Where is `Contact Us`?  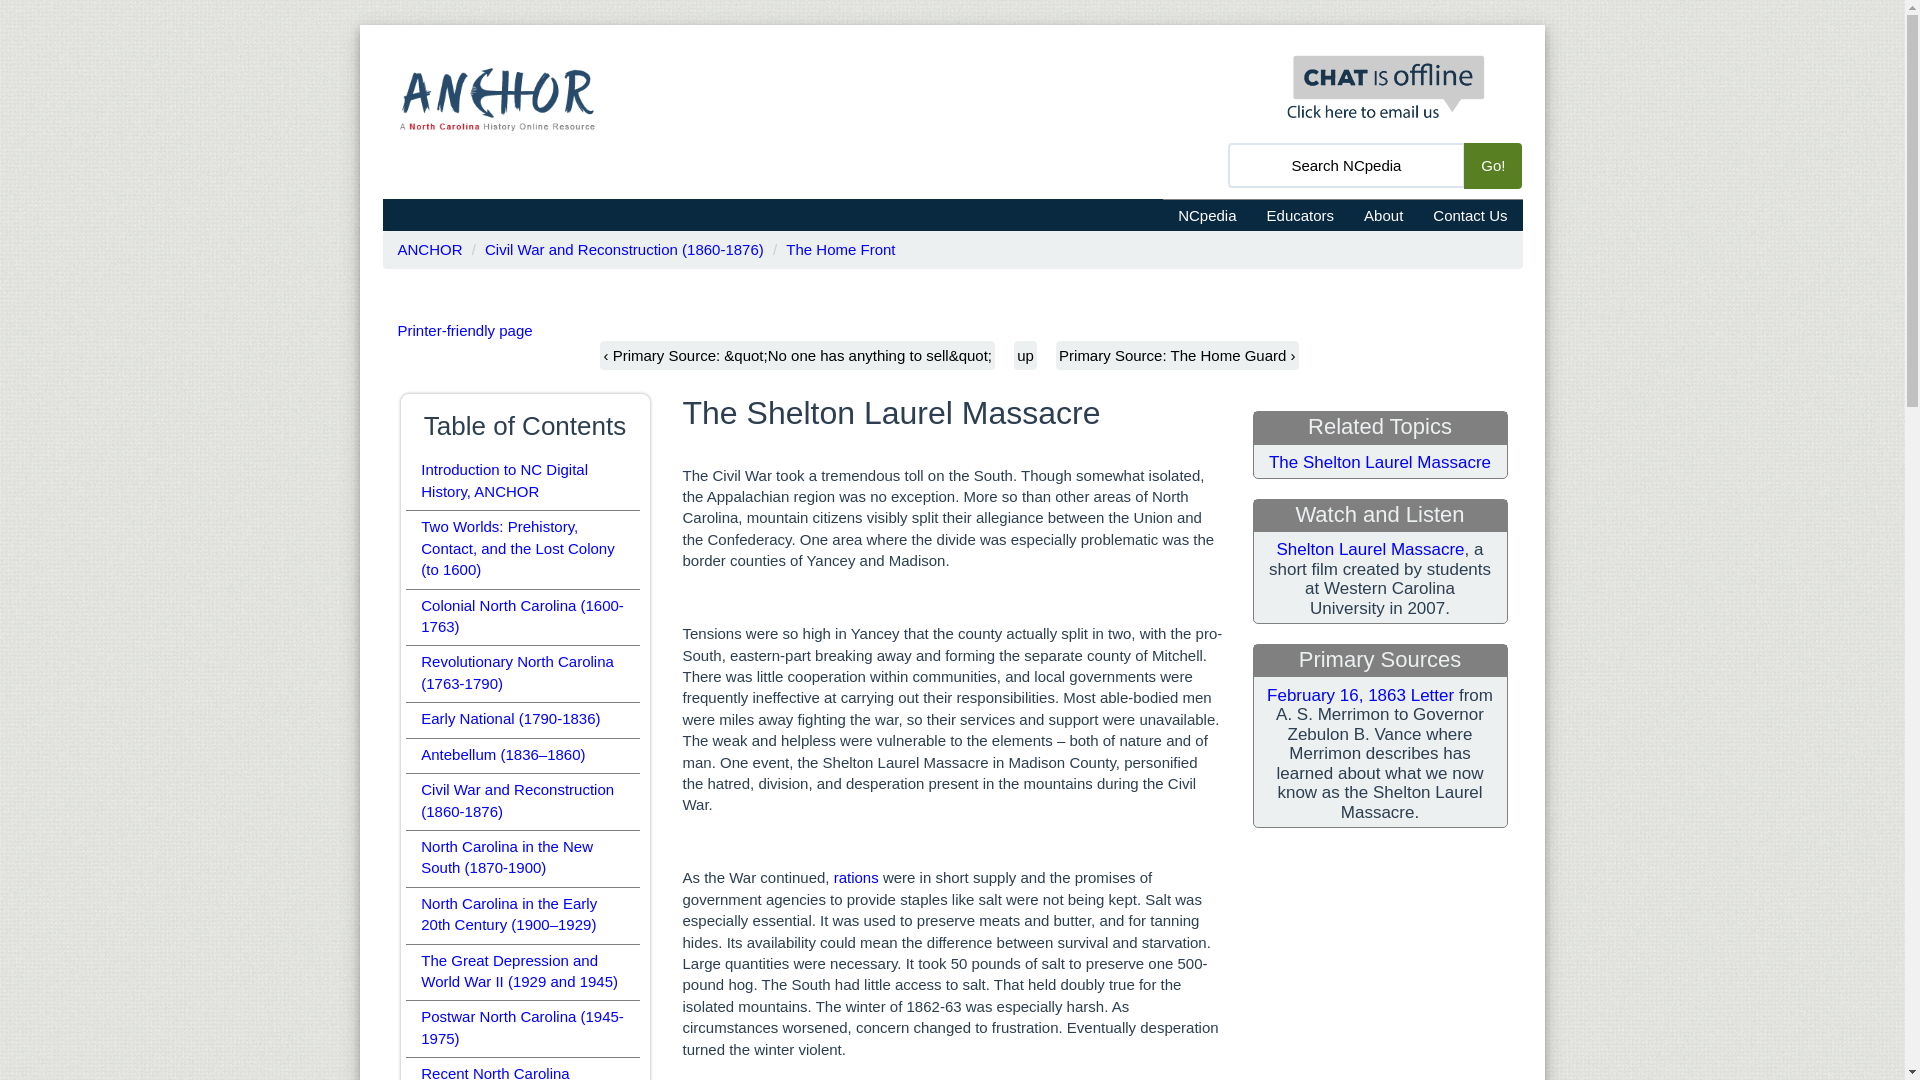 Contact Us is located at coordinates (1470, 214).